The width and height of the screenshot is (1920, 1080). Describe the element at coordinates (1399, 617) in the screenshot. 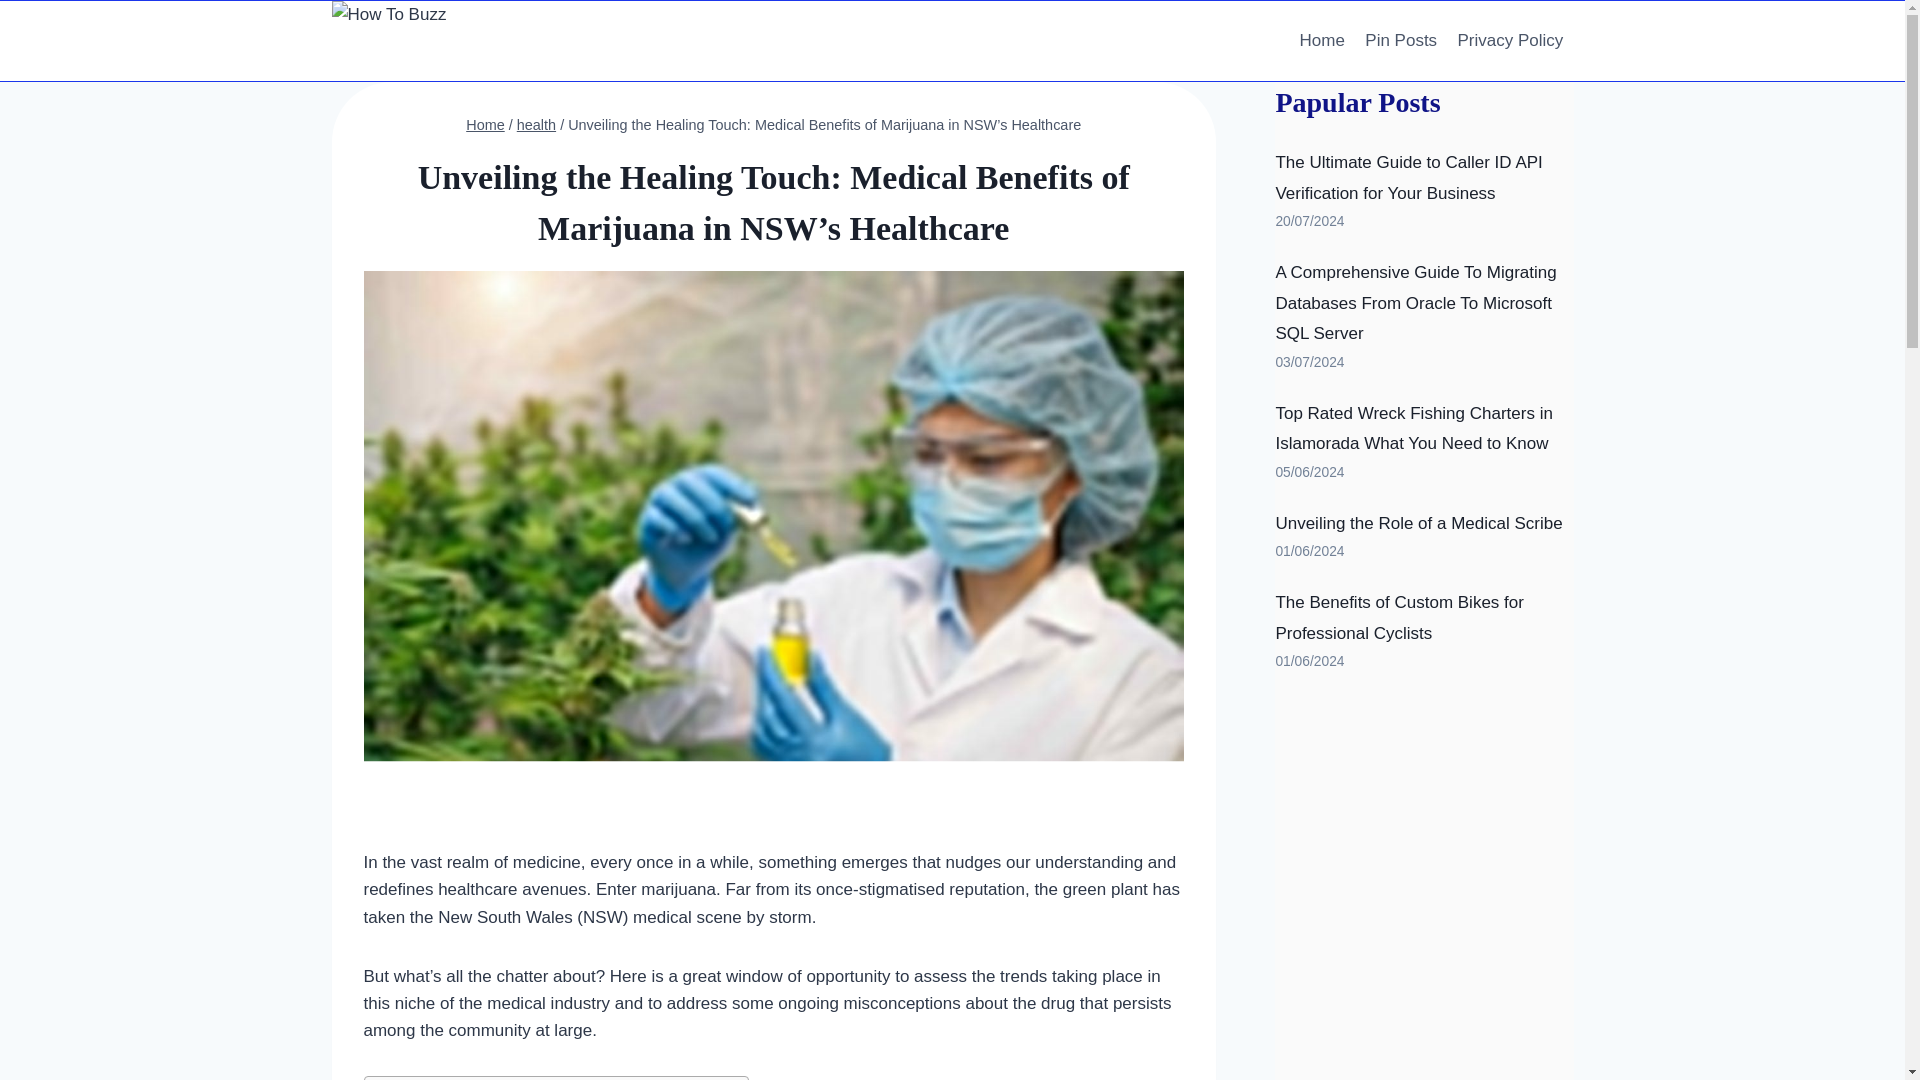

I see `The Benefits of Custom Bikes for Professional Cyclists` at that location.